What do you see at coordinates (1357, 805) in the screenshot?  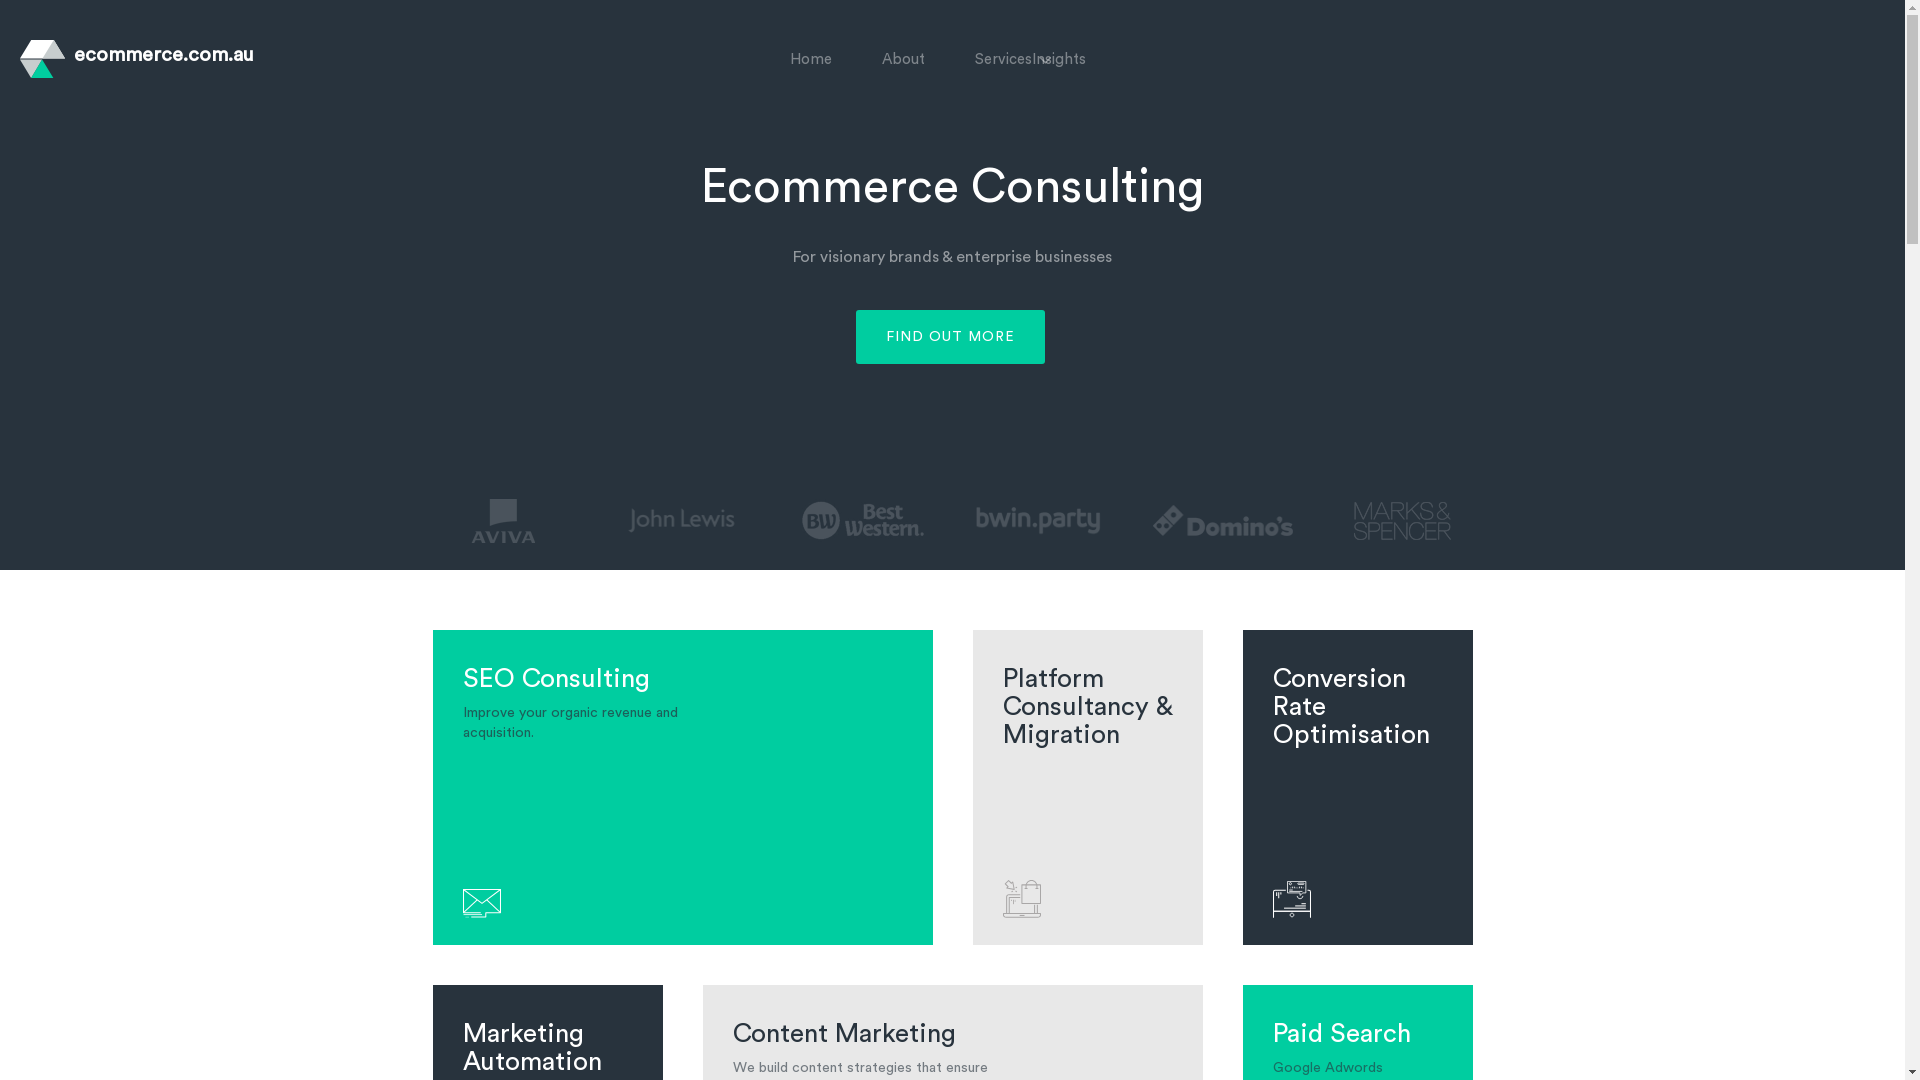 I see `Conversion Rate Optimisation` at bounding box center [1357, 805].